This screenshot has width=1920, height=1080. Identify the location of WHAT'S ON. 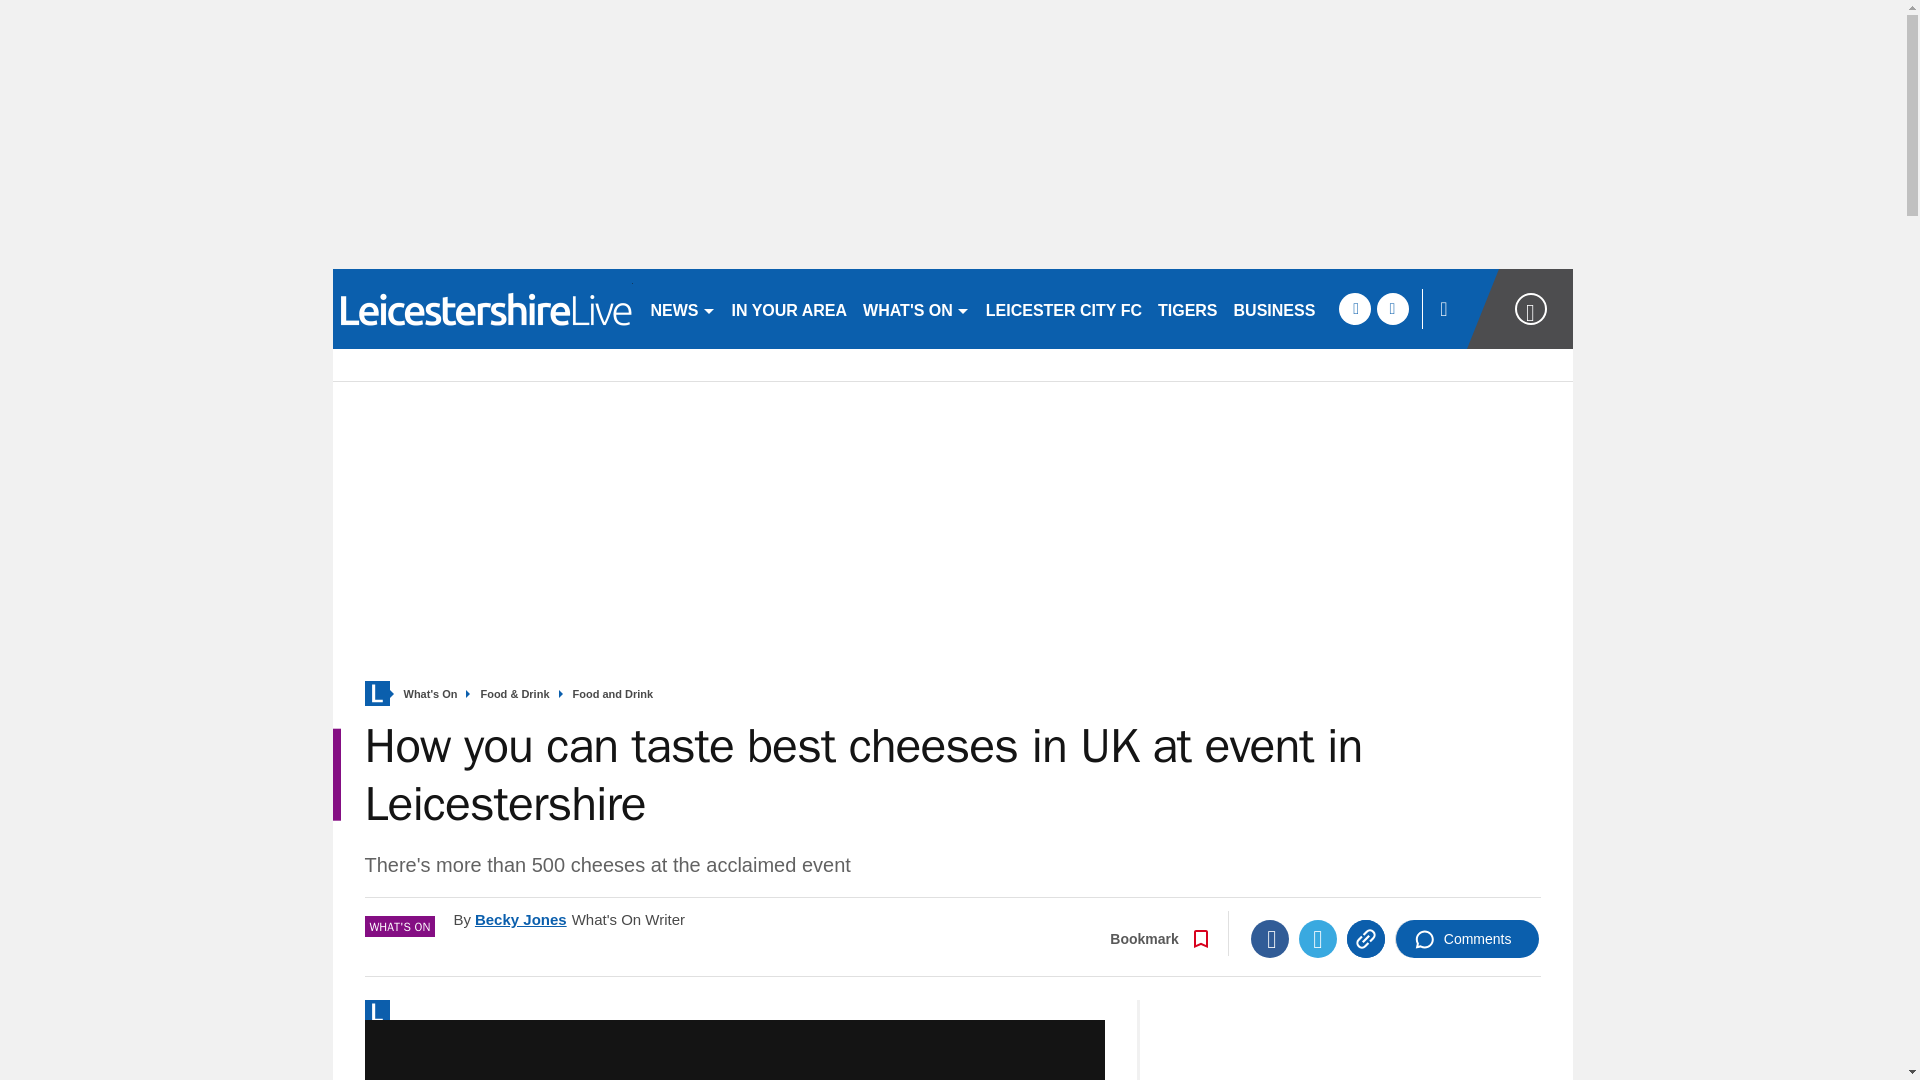
(916, 308).